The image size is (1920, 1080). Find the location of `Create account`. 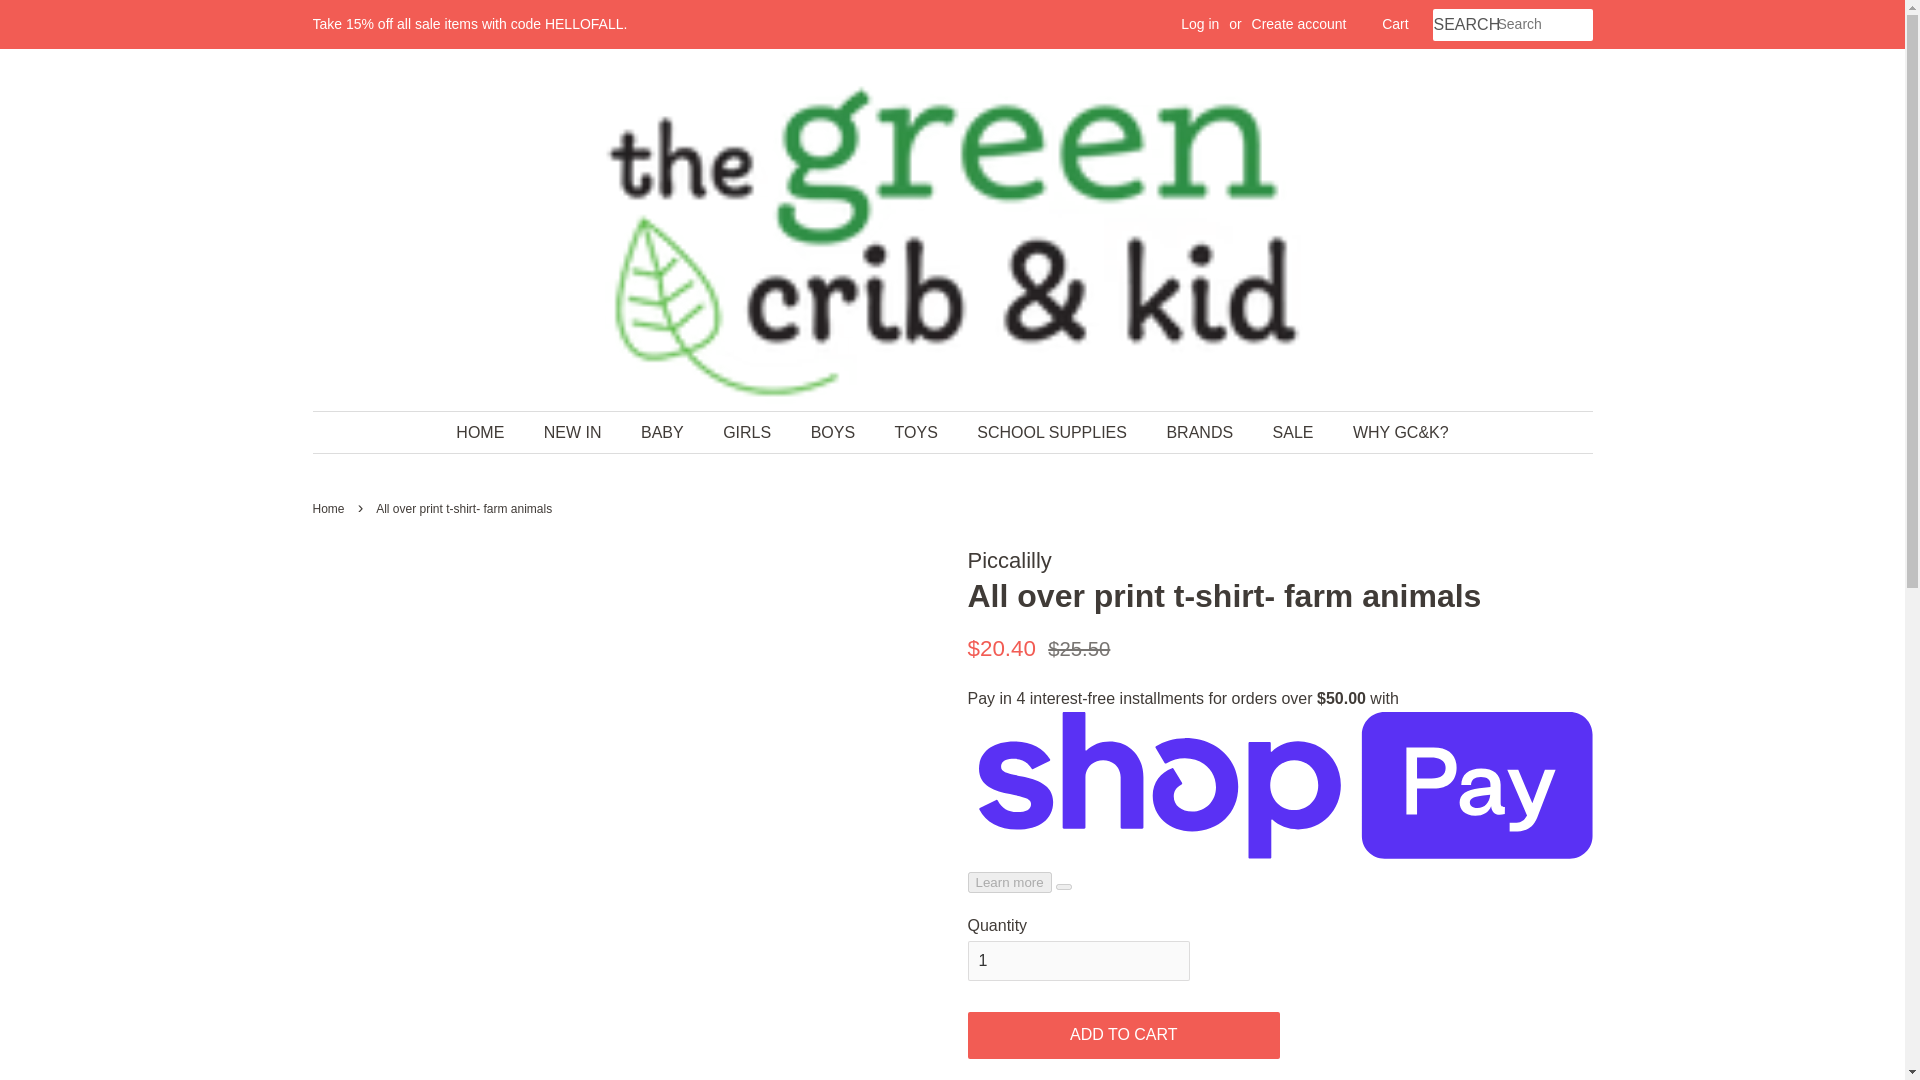

Create account is located at coordinates (1299, 24).